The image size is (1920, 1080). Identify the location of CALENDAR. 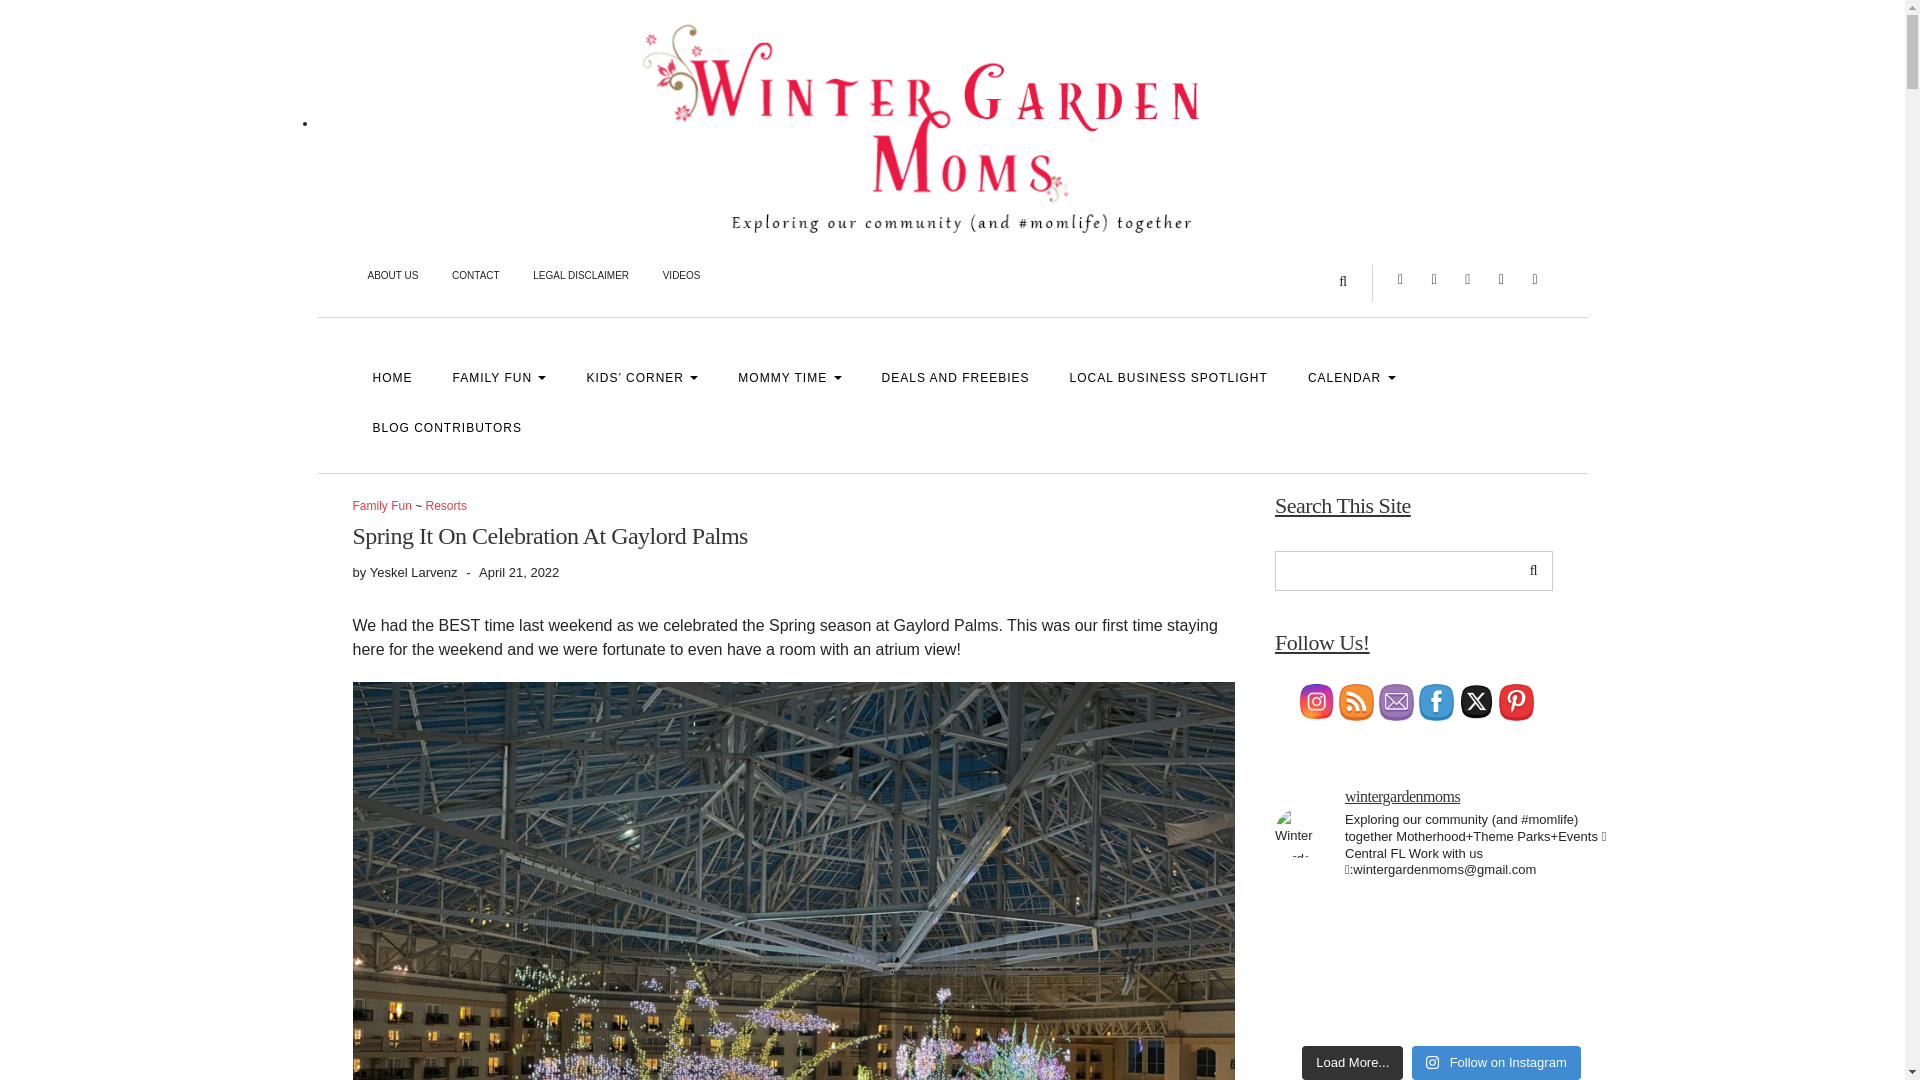
(1352, 378).